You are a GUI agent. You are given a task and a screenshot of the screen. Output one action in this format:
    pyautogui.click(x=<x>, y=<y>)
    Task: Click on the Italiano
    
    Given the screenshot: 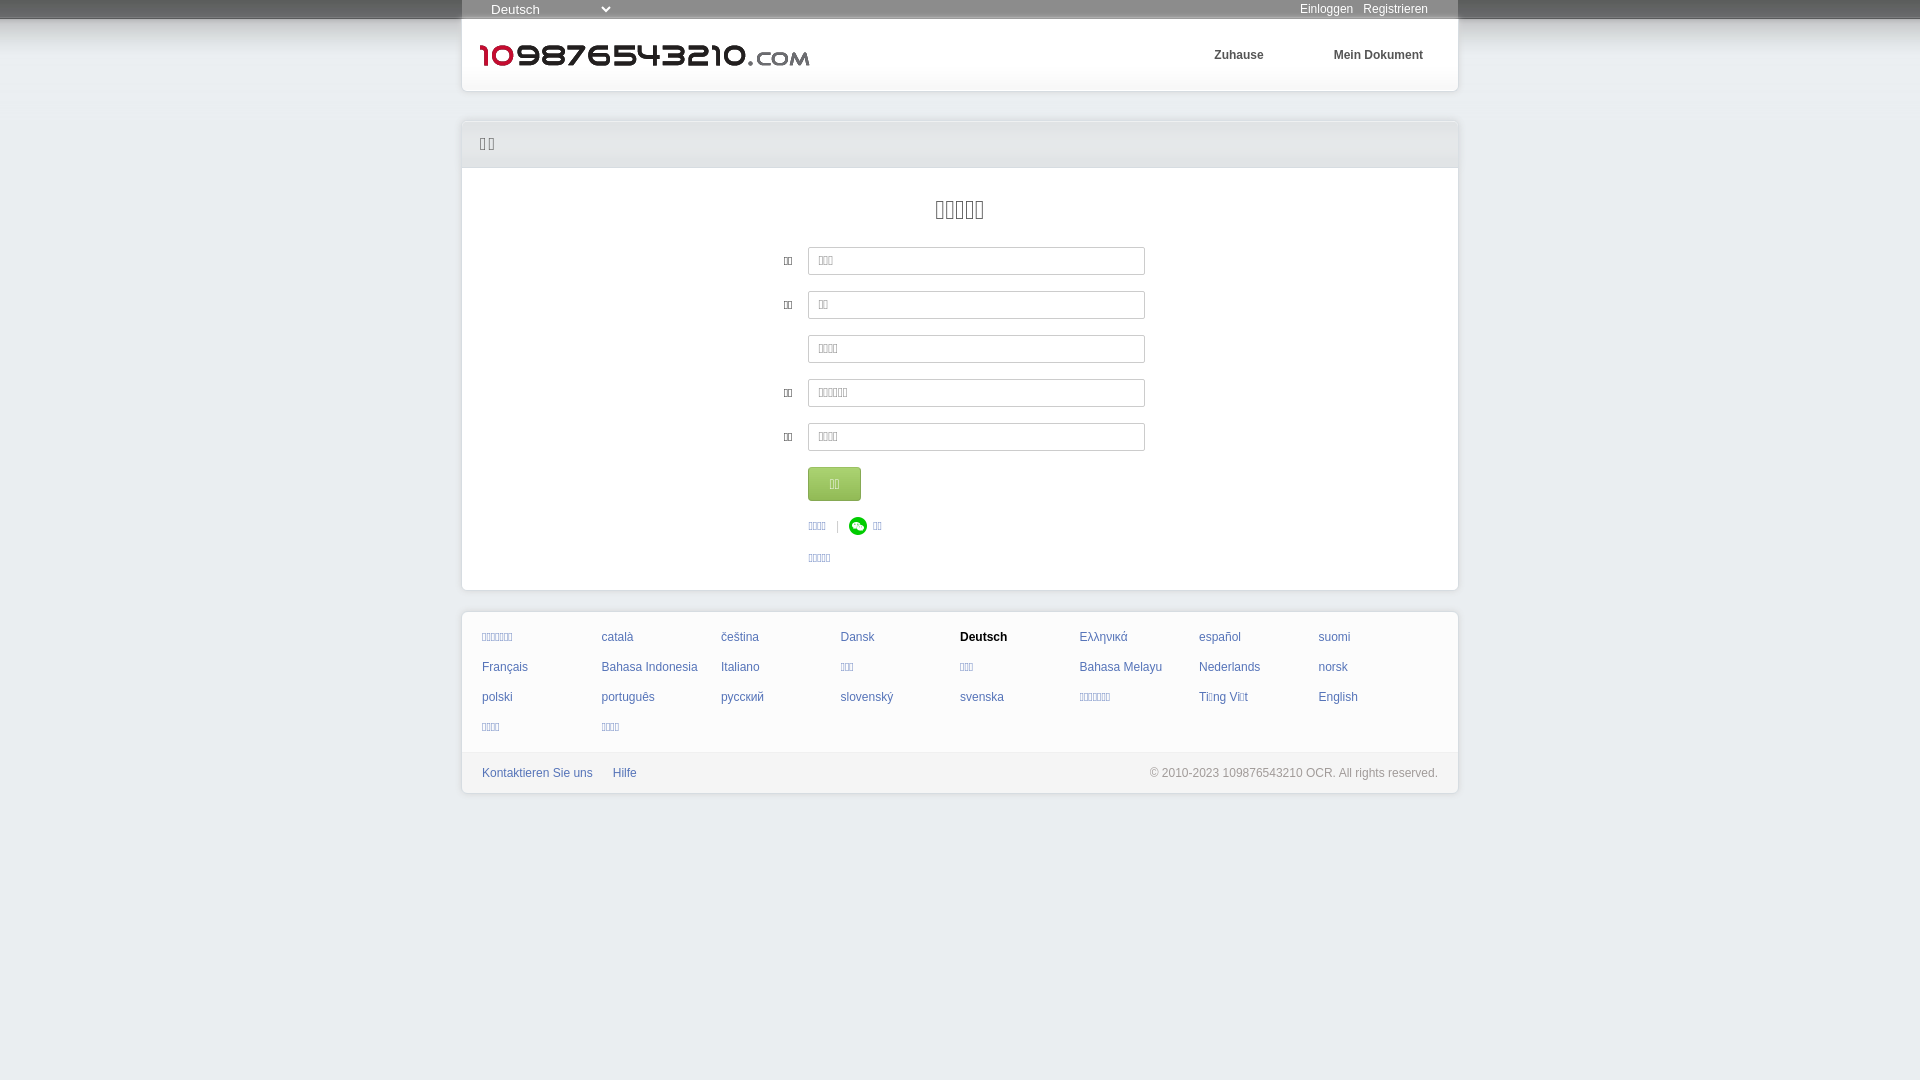 What is the action you would take?
    pyautogui.click(x=740, y=667)
    